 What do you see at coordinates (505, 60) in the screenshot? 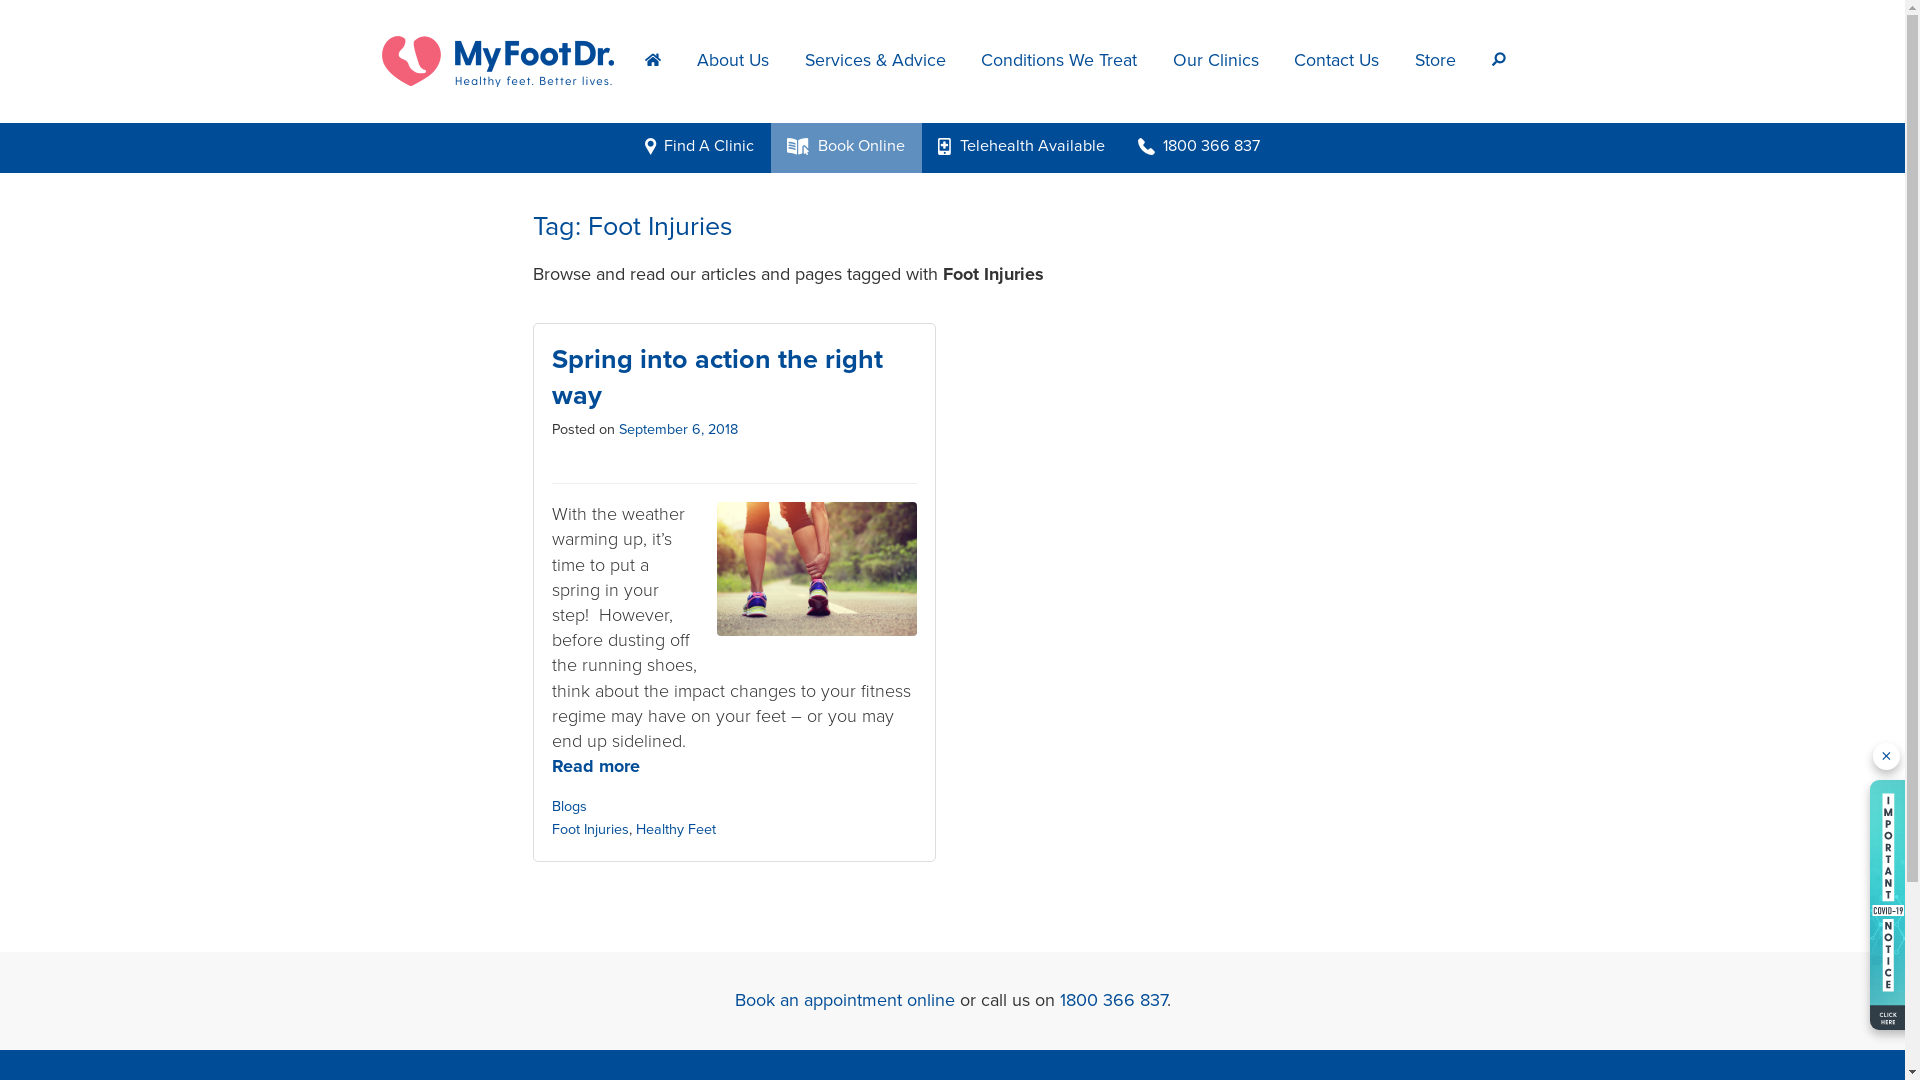
I see `My FootDr - Healthy feet. Better lives.` at bounding box center [505, 60].